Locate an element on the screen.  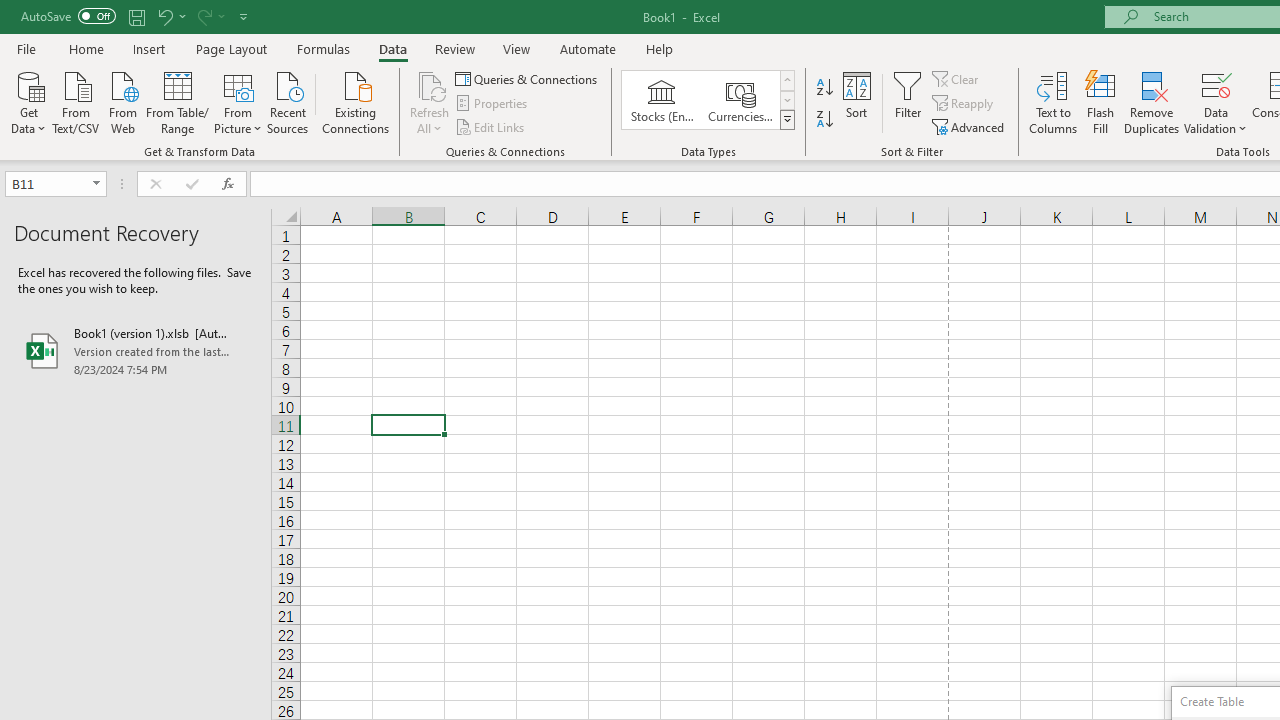
AutoSave is located at coordinates (68, 16).